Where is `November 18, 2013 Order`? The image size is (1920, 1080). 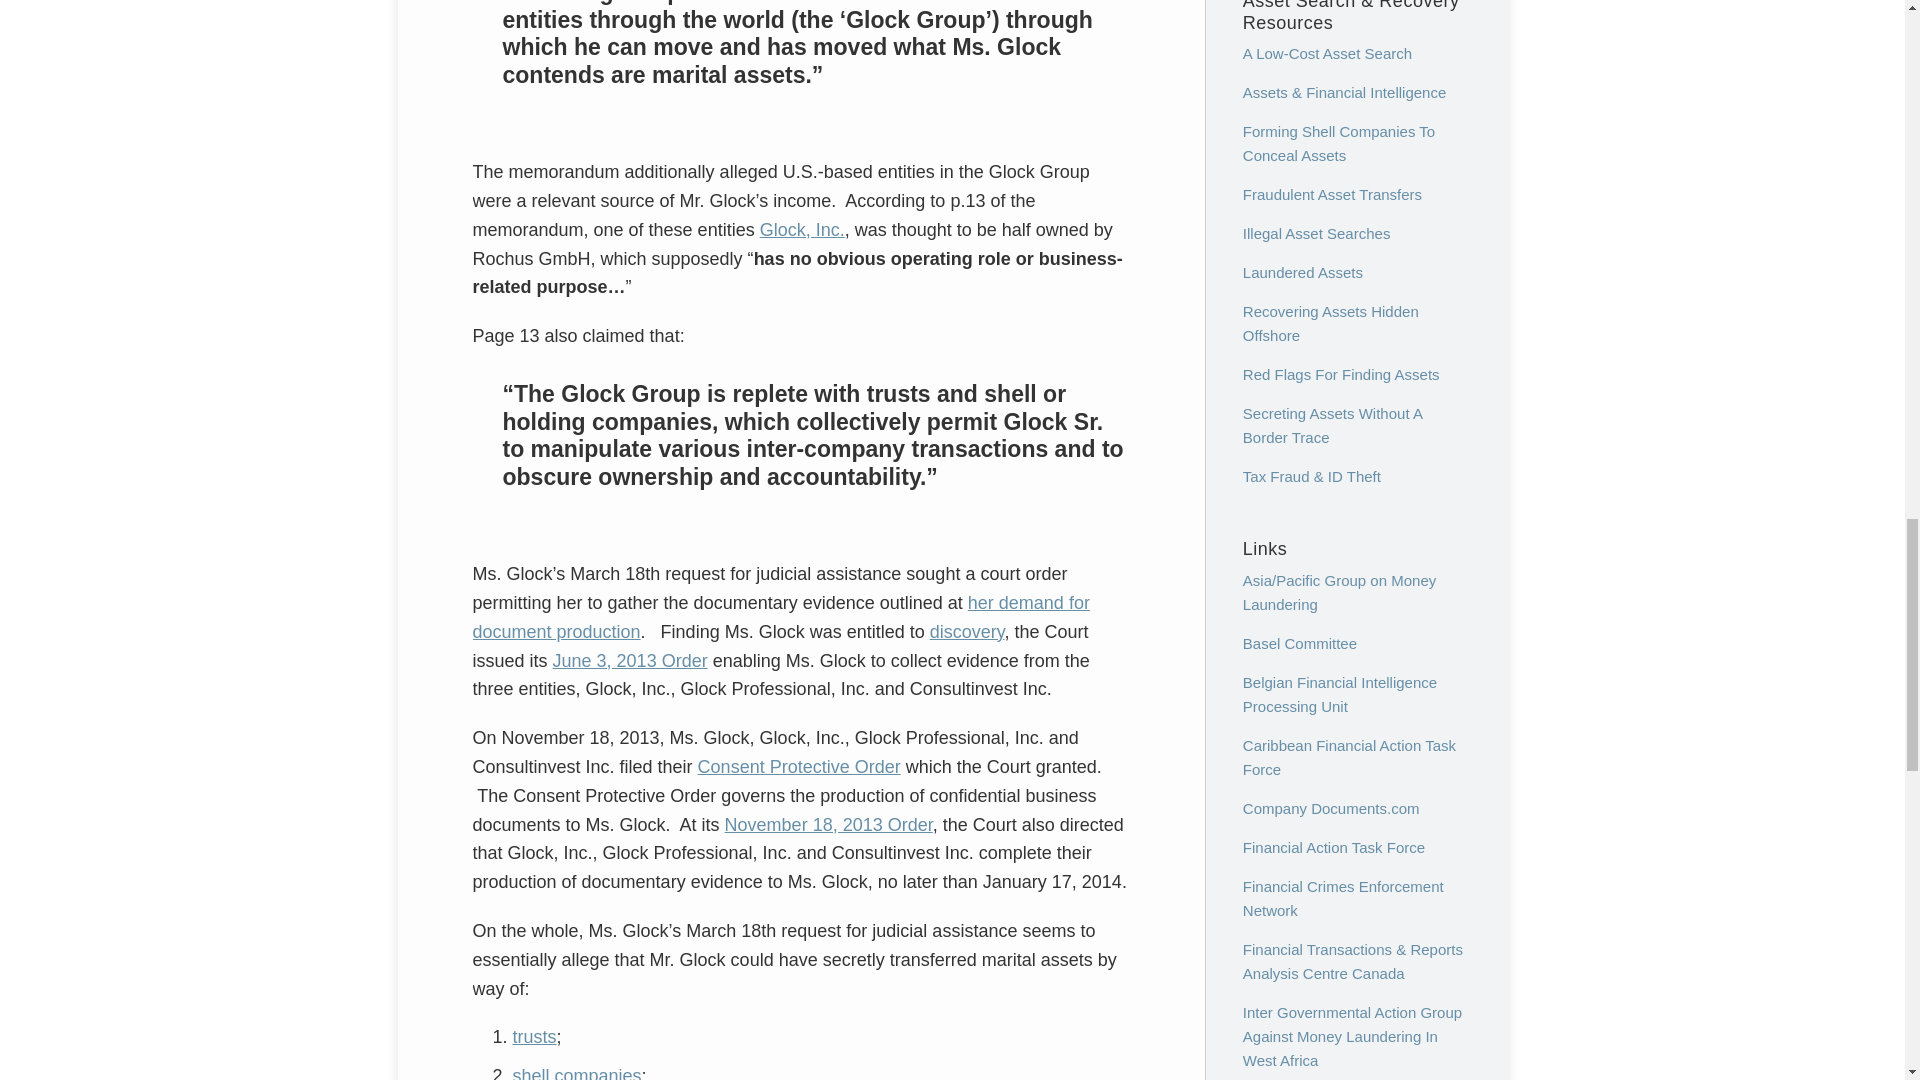
November 18, 2013 Order is located at coordinates (829, 824).